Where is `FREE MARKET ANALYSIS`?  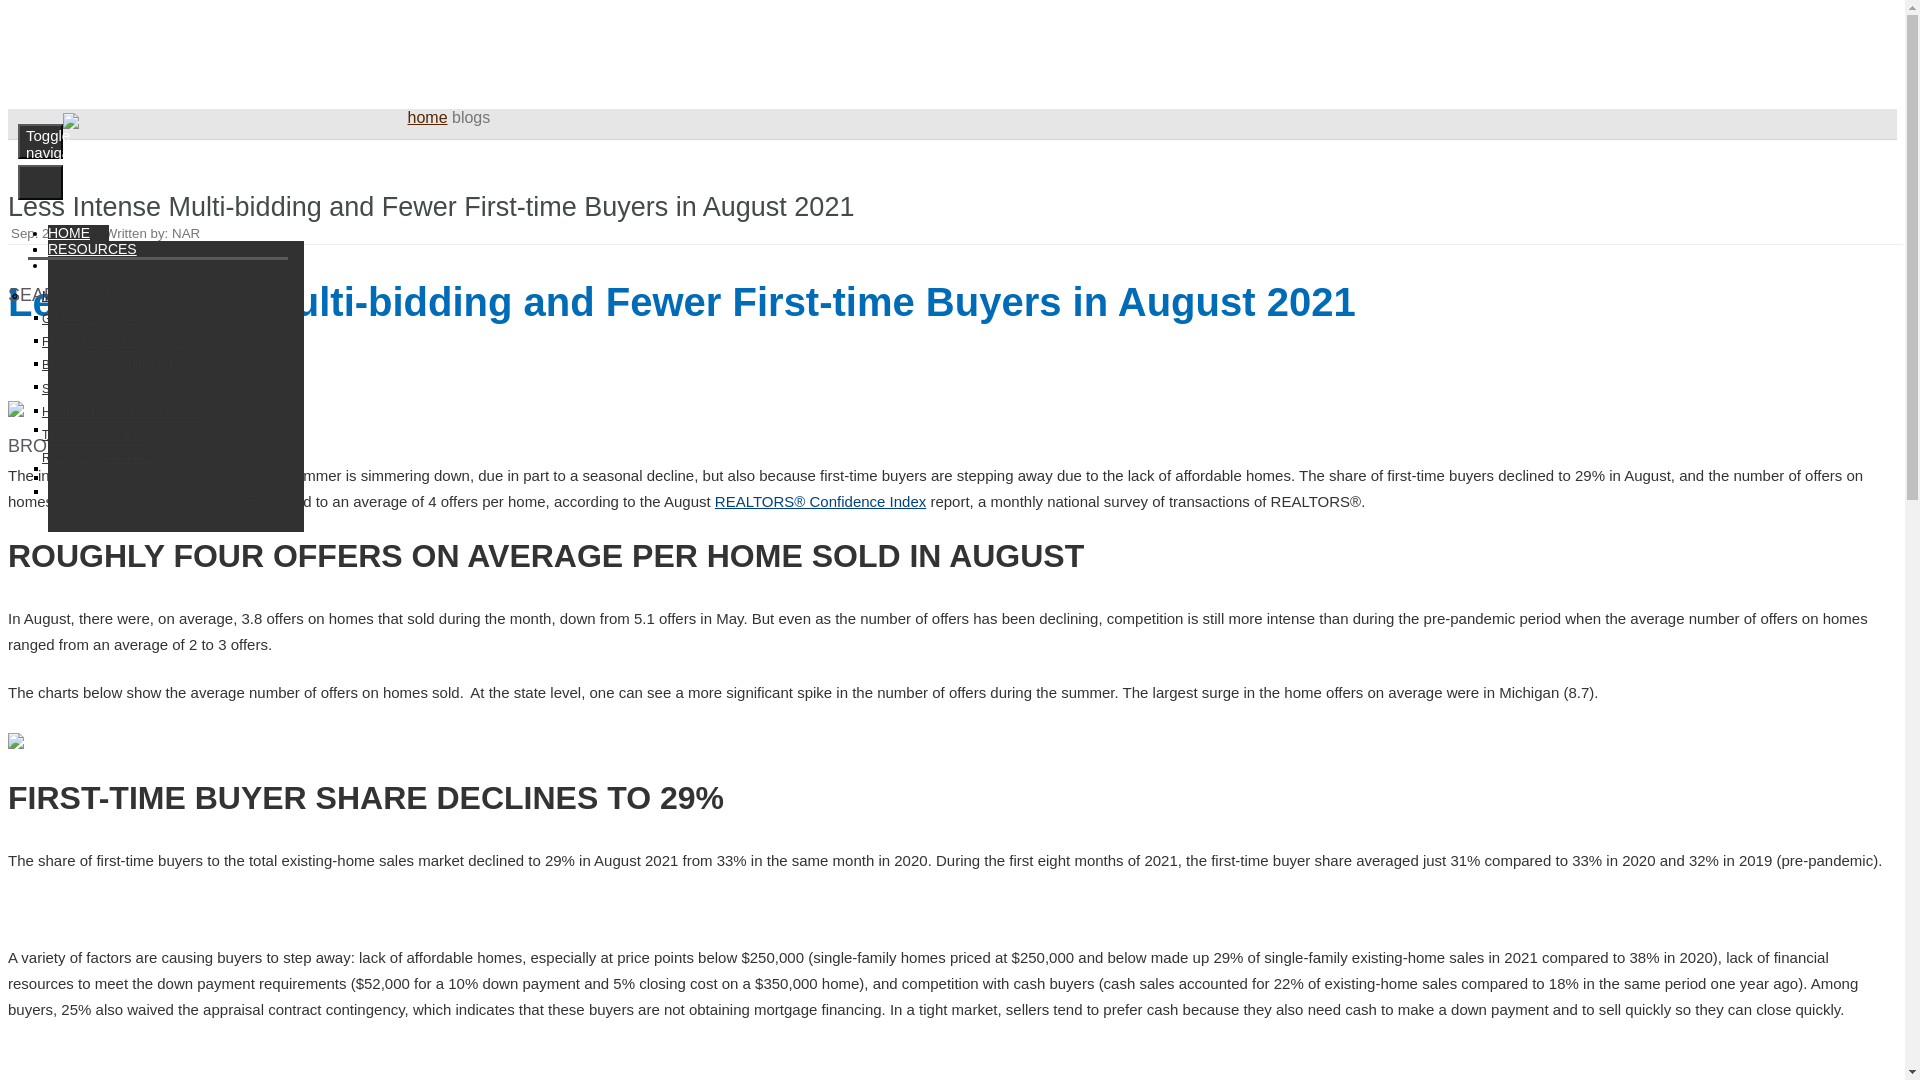 FREE MARKET ANALYSIS is located at coordinates (158, 342).